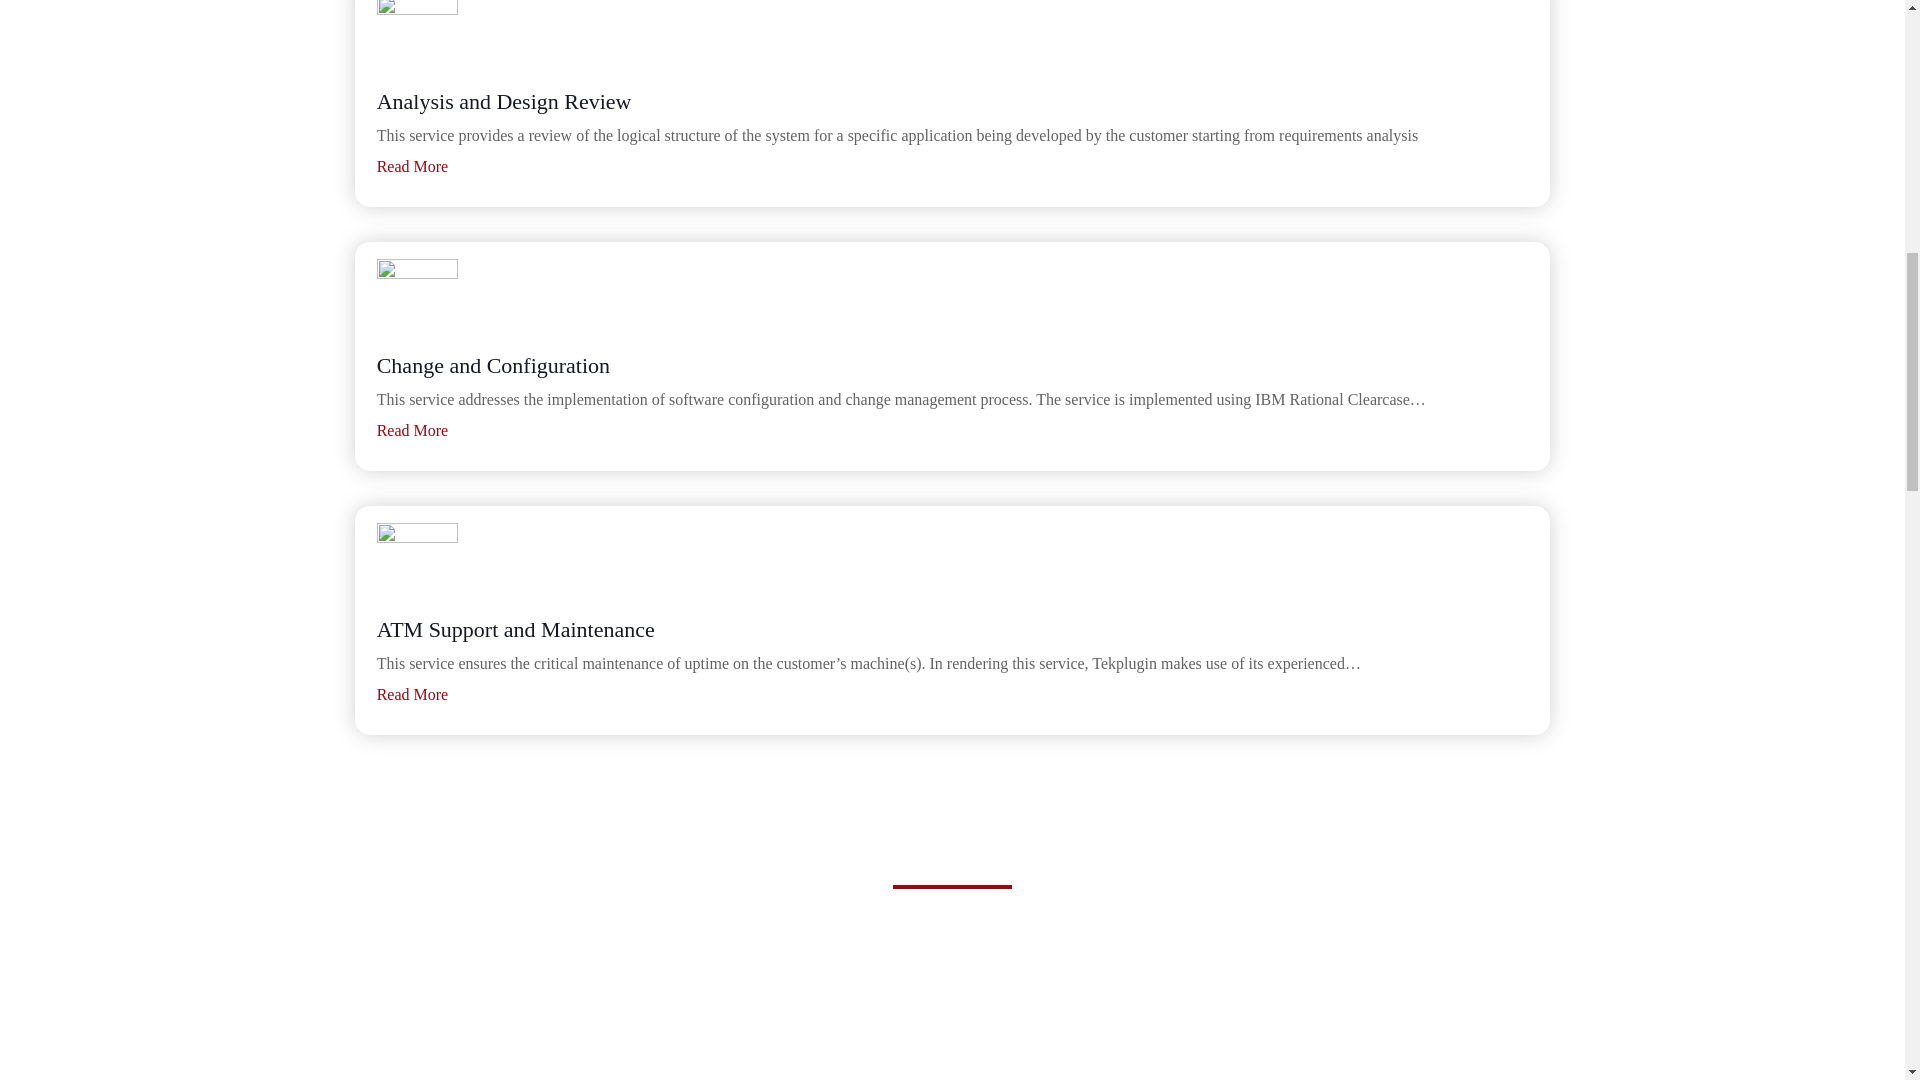  I want to click on Read More, so click(412, 166).